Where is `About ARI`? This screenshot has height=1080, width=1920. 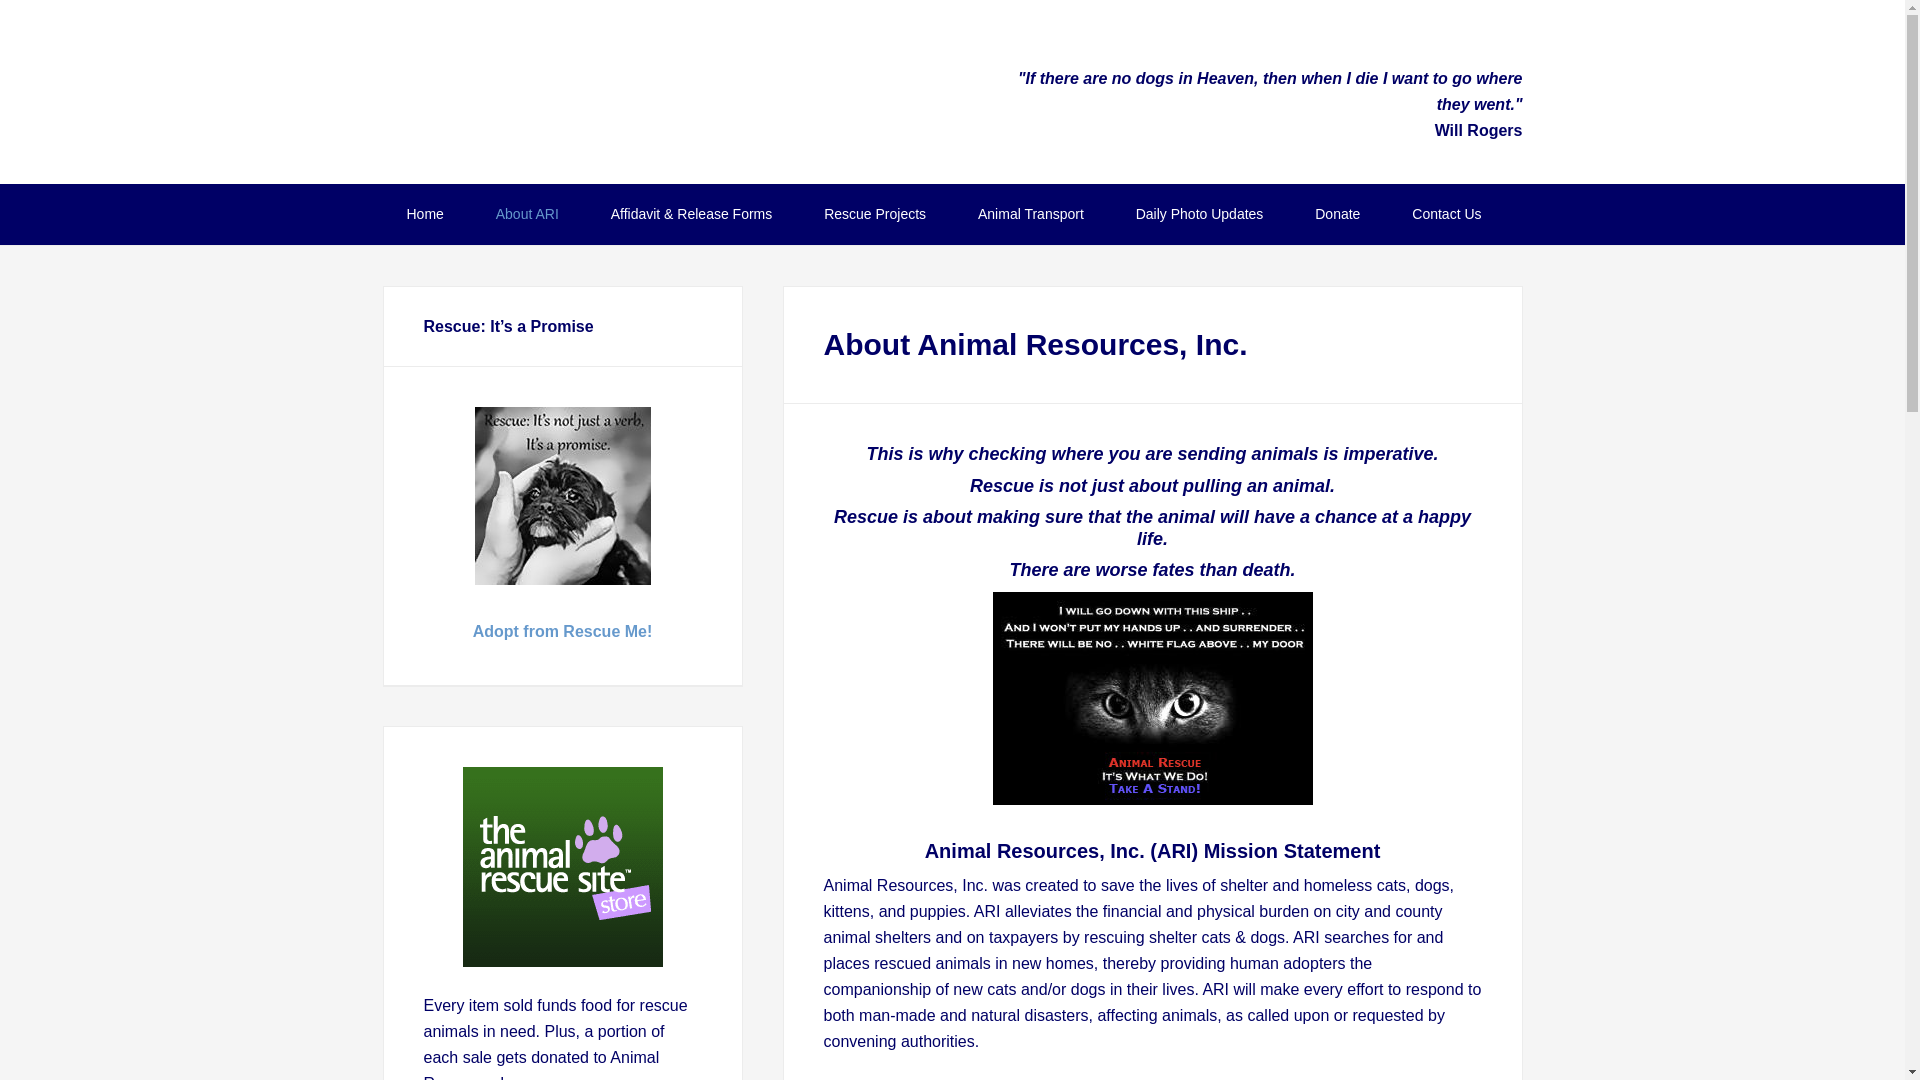
About ARI is located at coordinates (528, 214).